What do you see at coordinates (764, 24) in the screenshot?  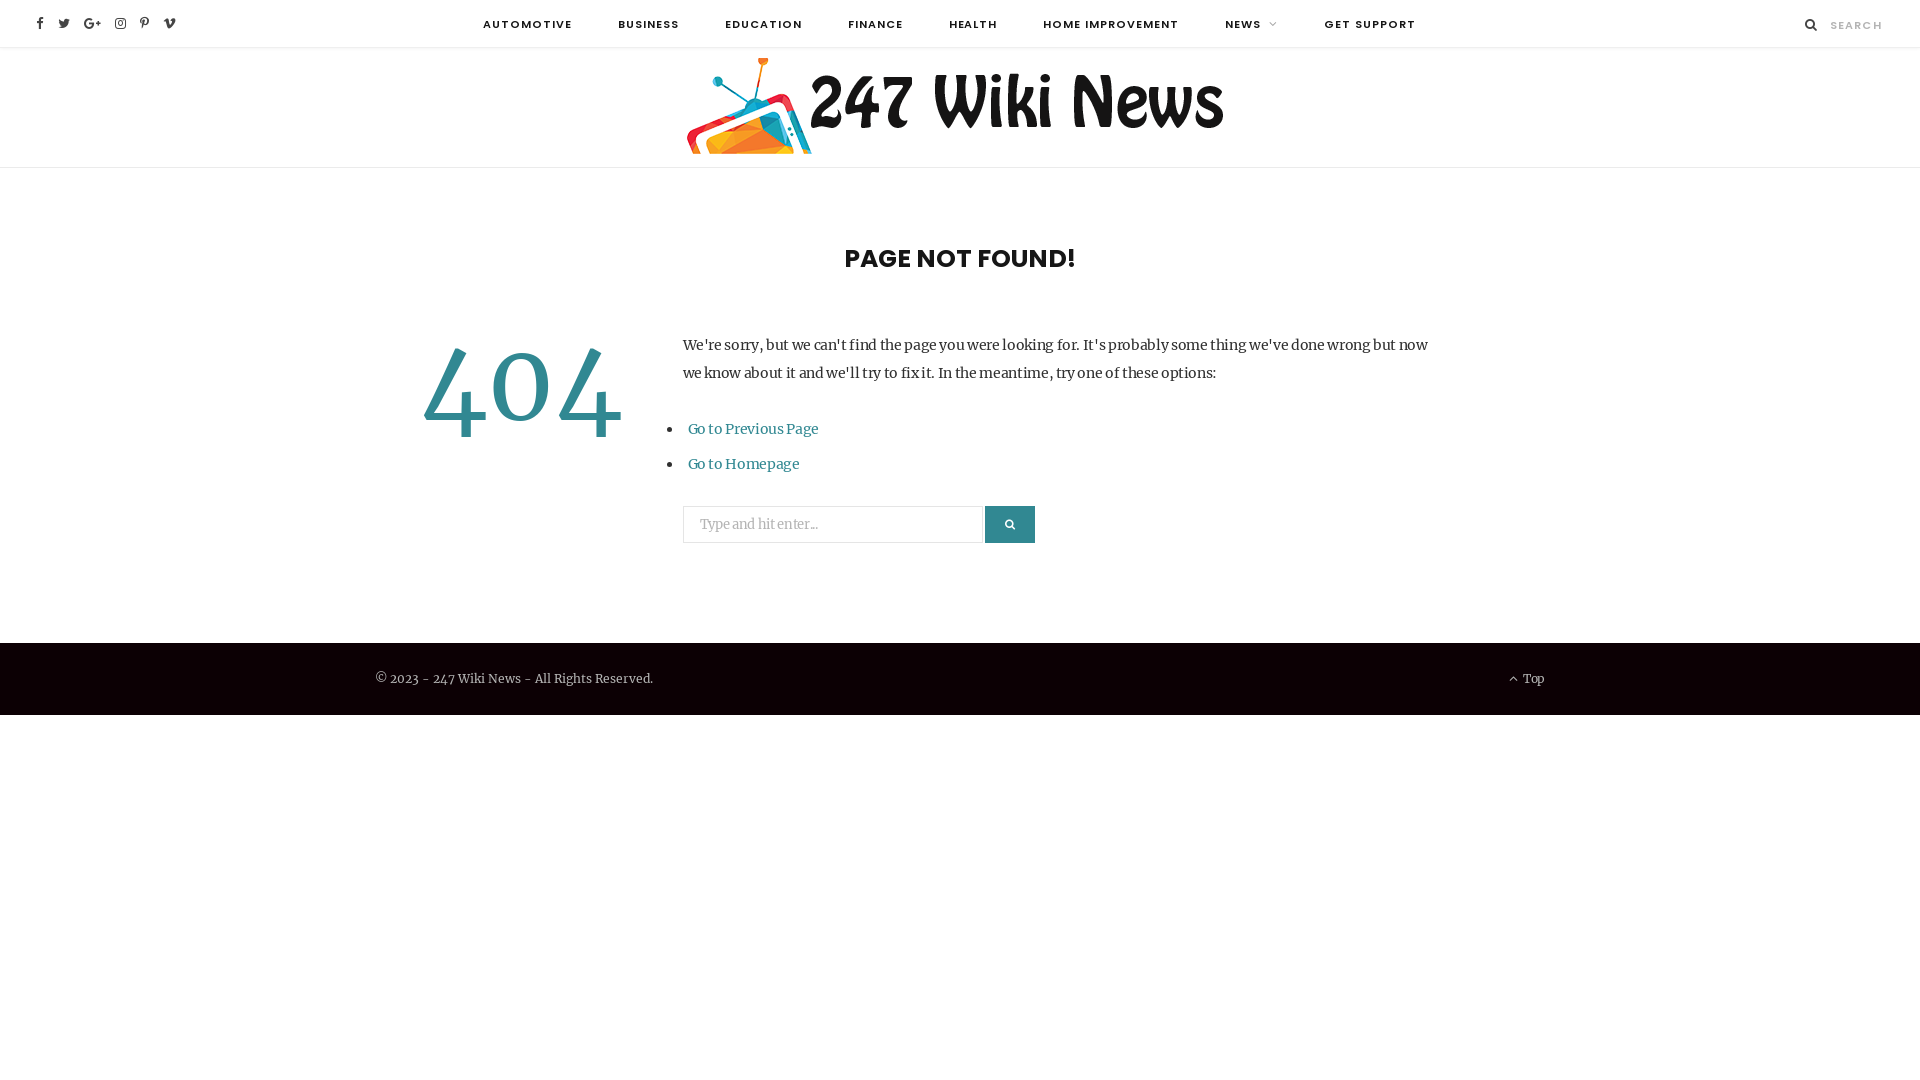 I see `EDUCATION` at bounding box center [764, 24].